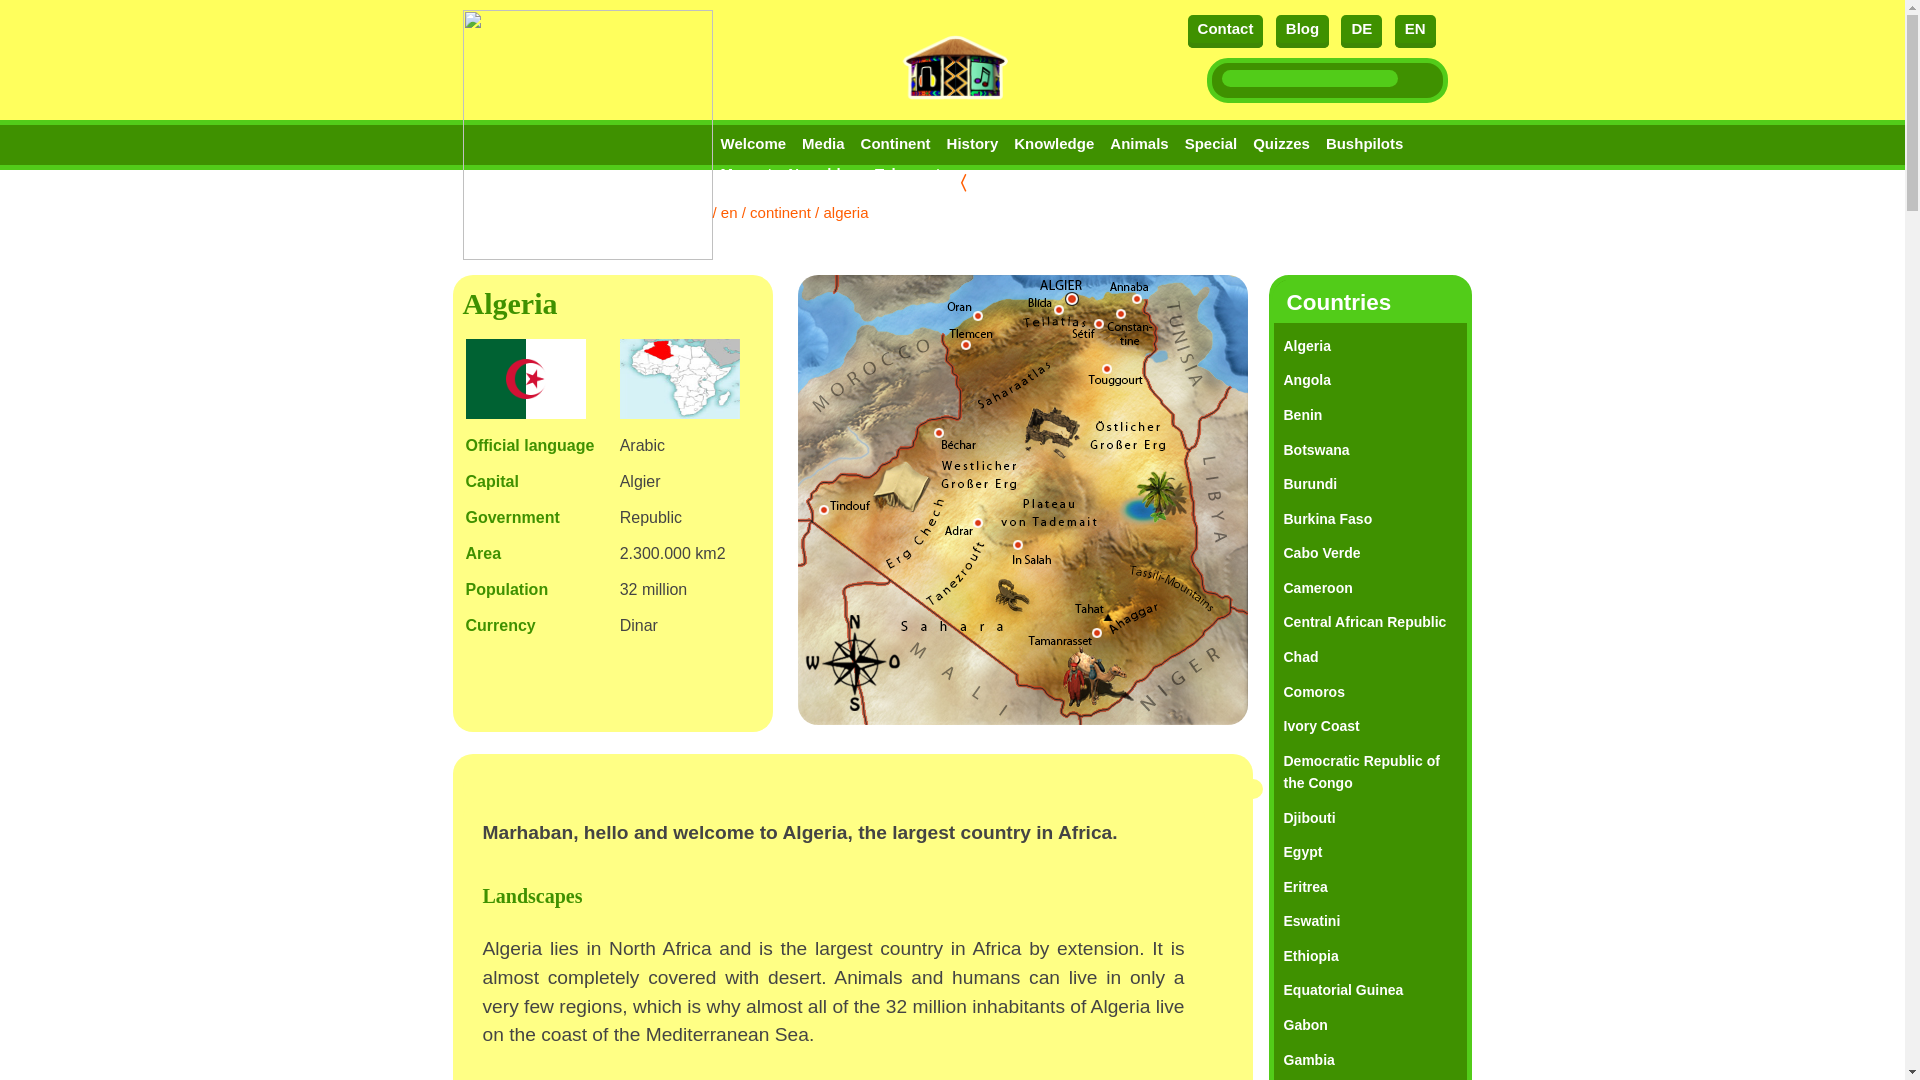 This screenshot has width=1920, height=1080. Describe the element at coordinates (1311, 484) in the screenshot. I see `Burundi` at that location.